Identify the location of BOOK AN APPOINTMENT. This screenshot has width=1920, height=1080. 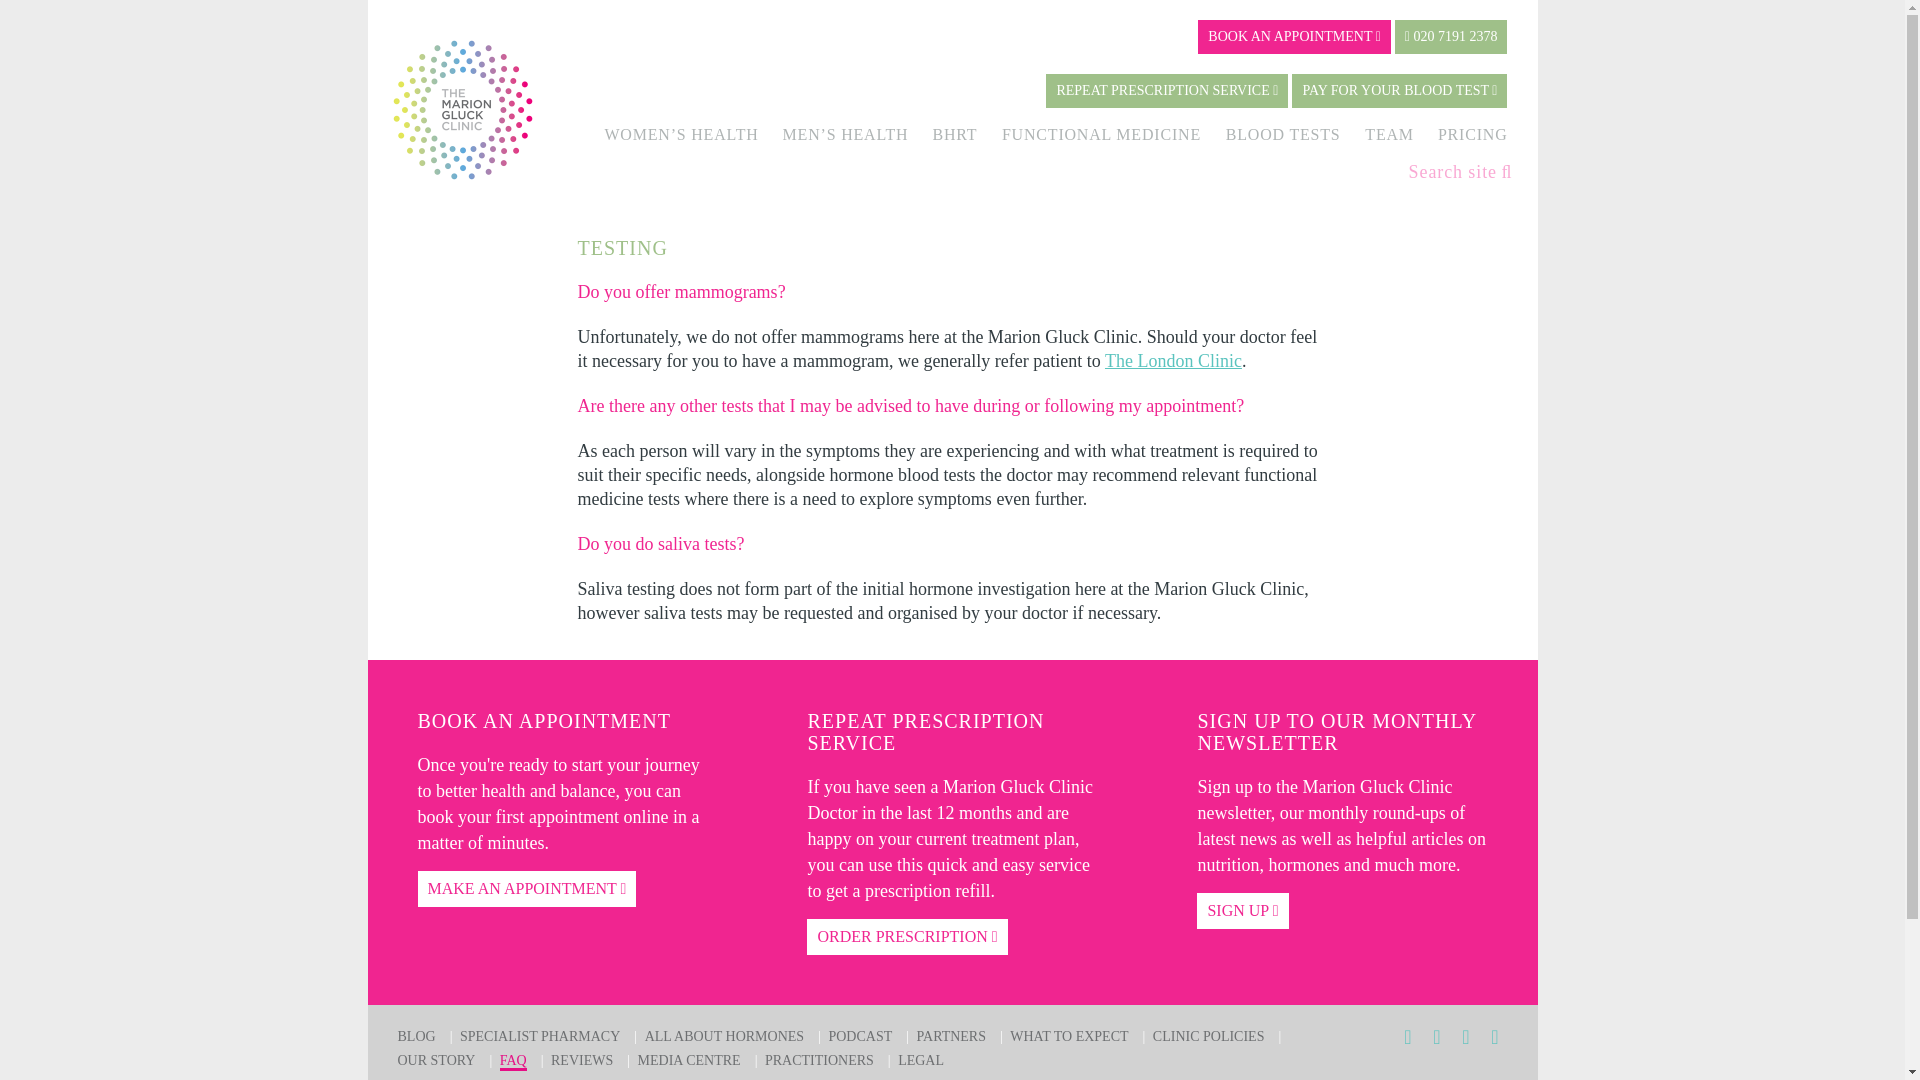
(1294, 37).